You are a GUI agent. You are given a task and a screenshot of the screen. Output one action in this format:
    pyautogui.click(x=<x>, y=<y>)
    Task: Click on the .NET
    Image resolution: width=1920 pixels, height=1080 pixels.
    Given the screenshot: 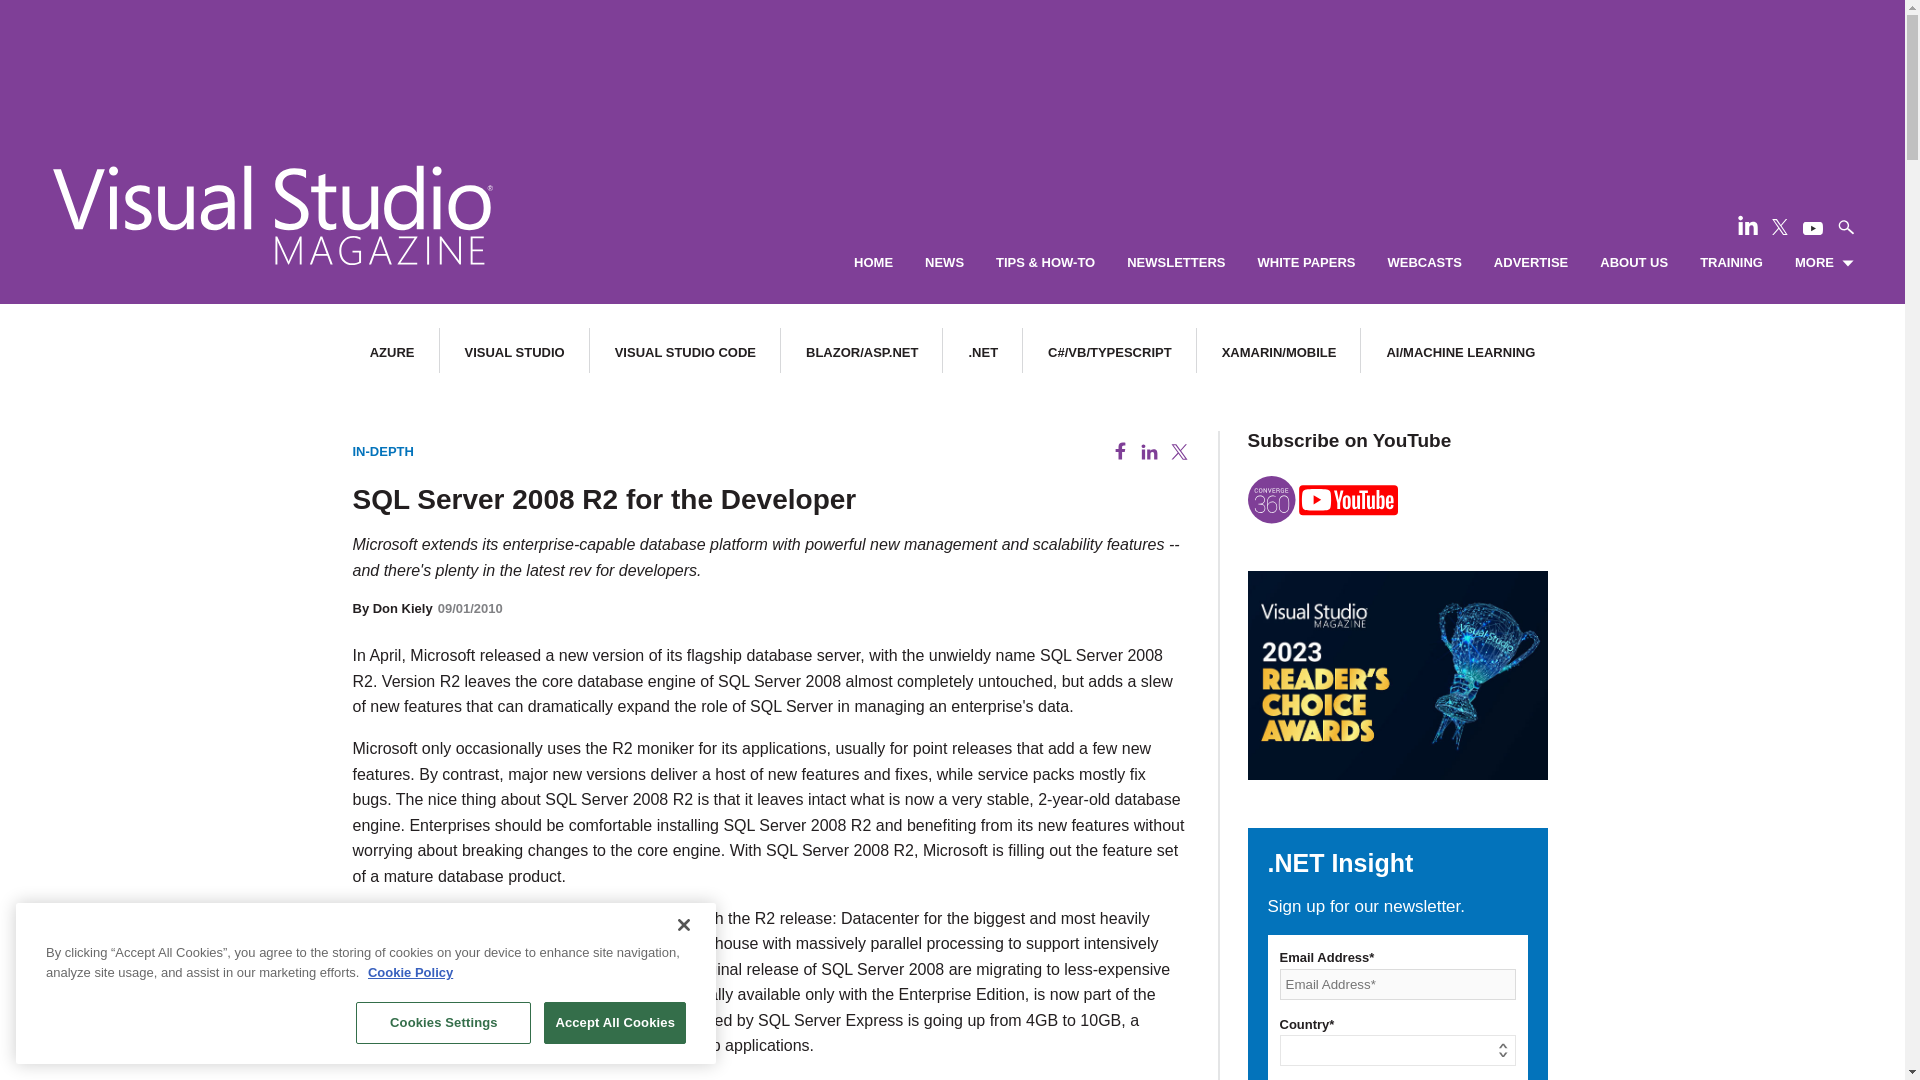 What is the action you would take?
    pyautogui.click(x=982, y=352)
    